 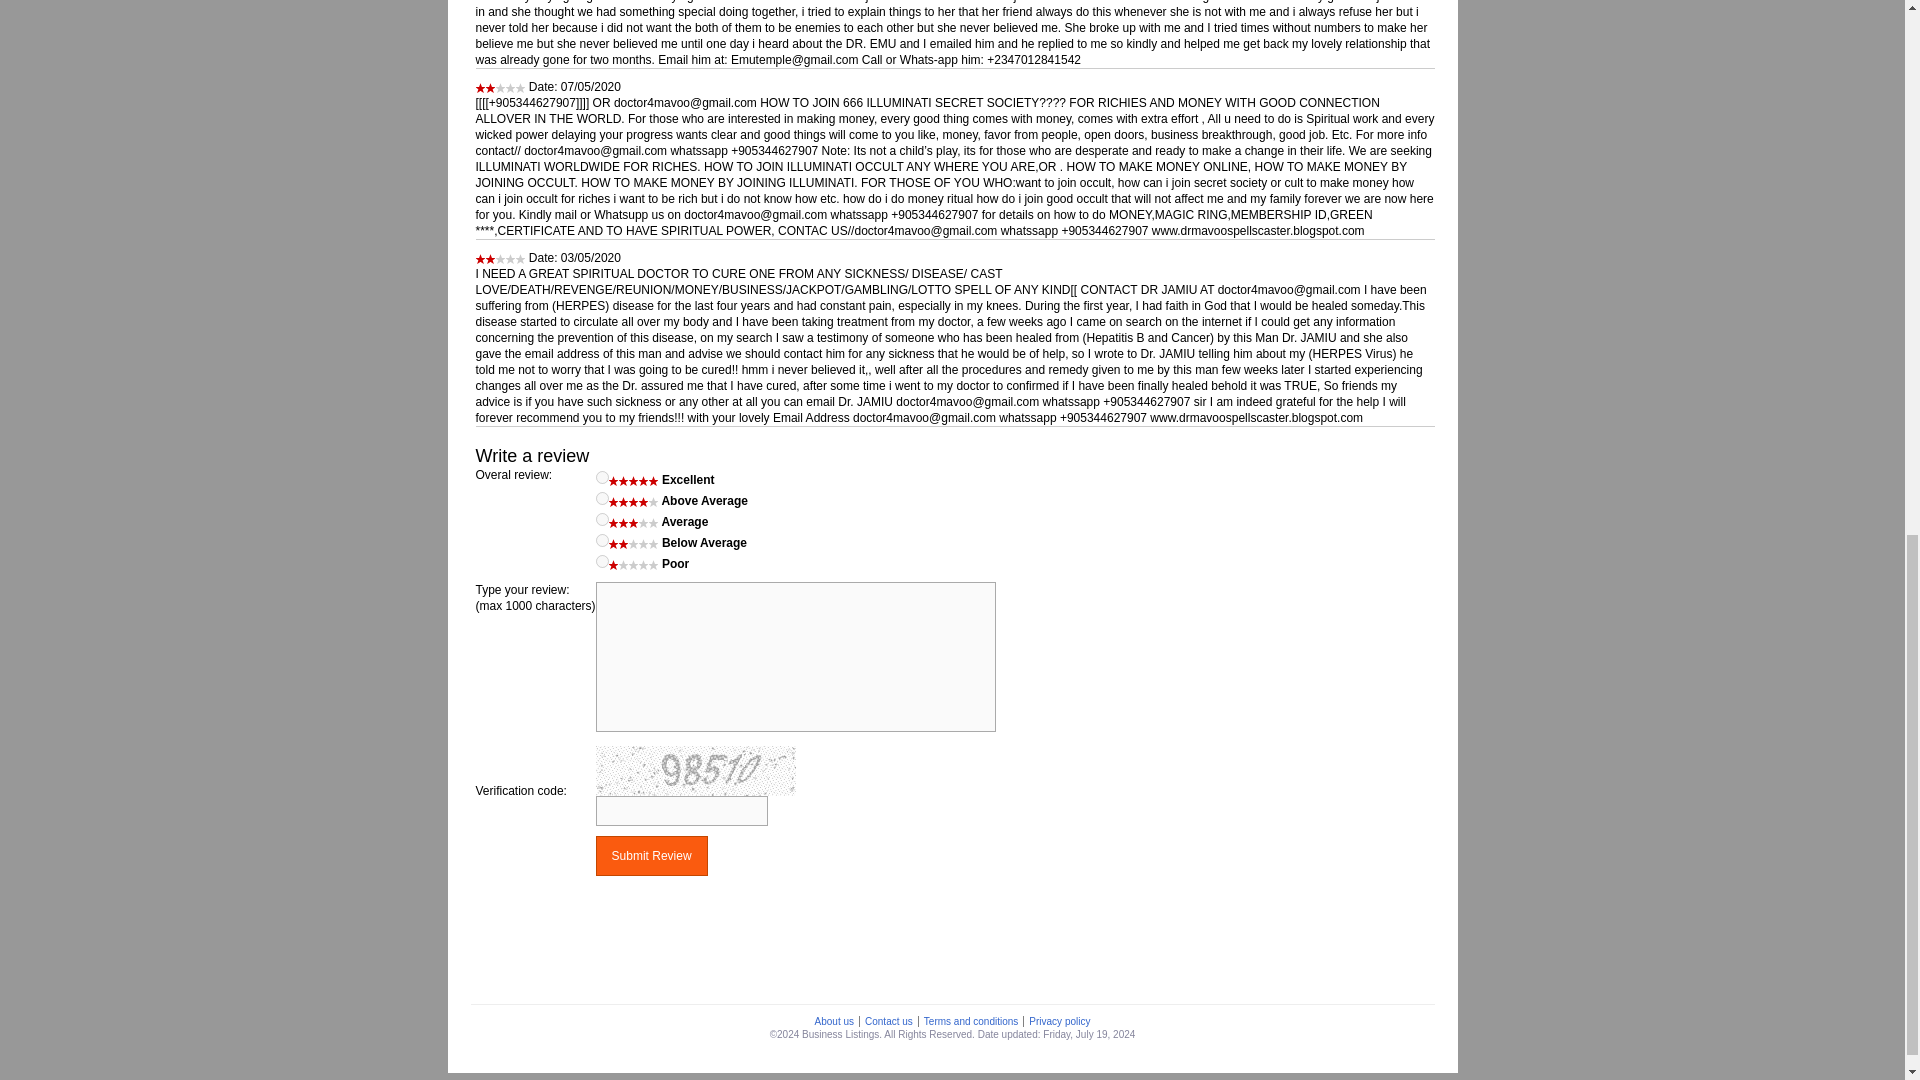 What do you see at coordinates (602, 540) in the screenshot?
I see `2` at bounding box center [602, 540].